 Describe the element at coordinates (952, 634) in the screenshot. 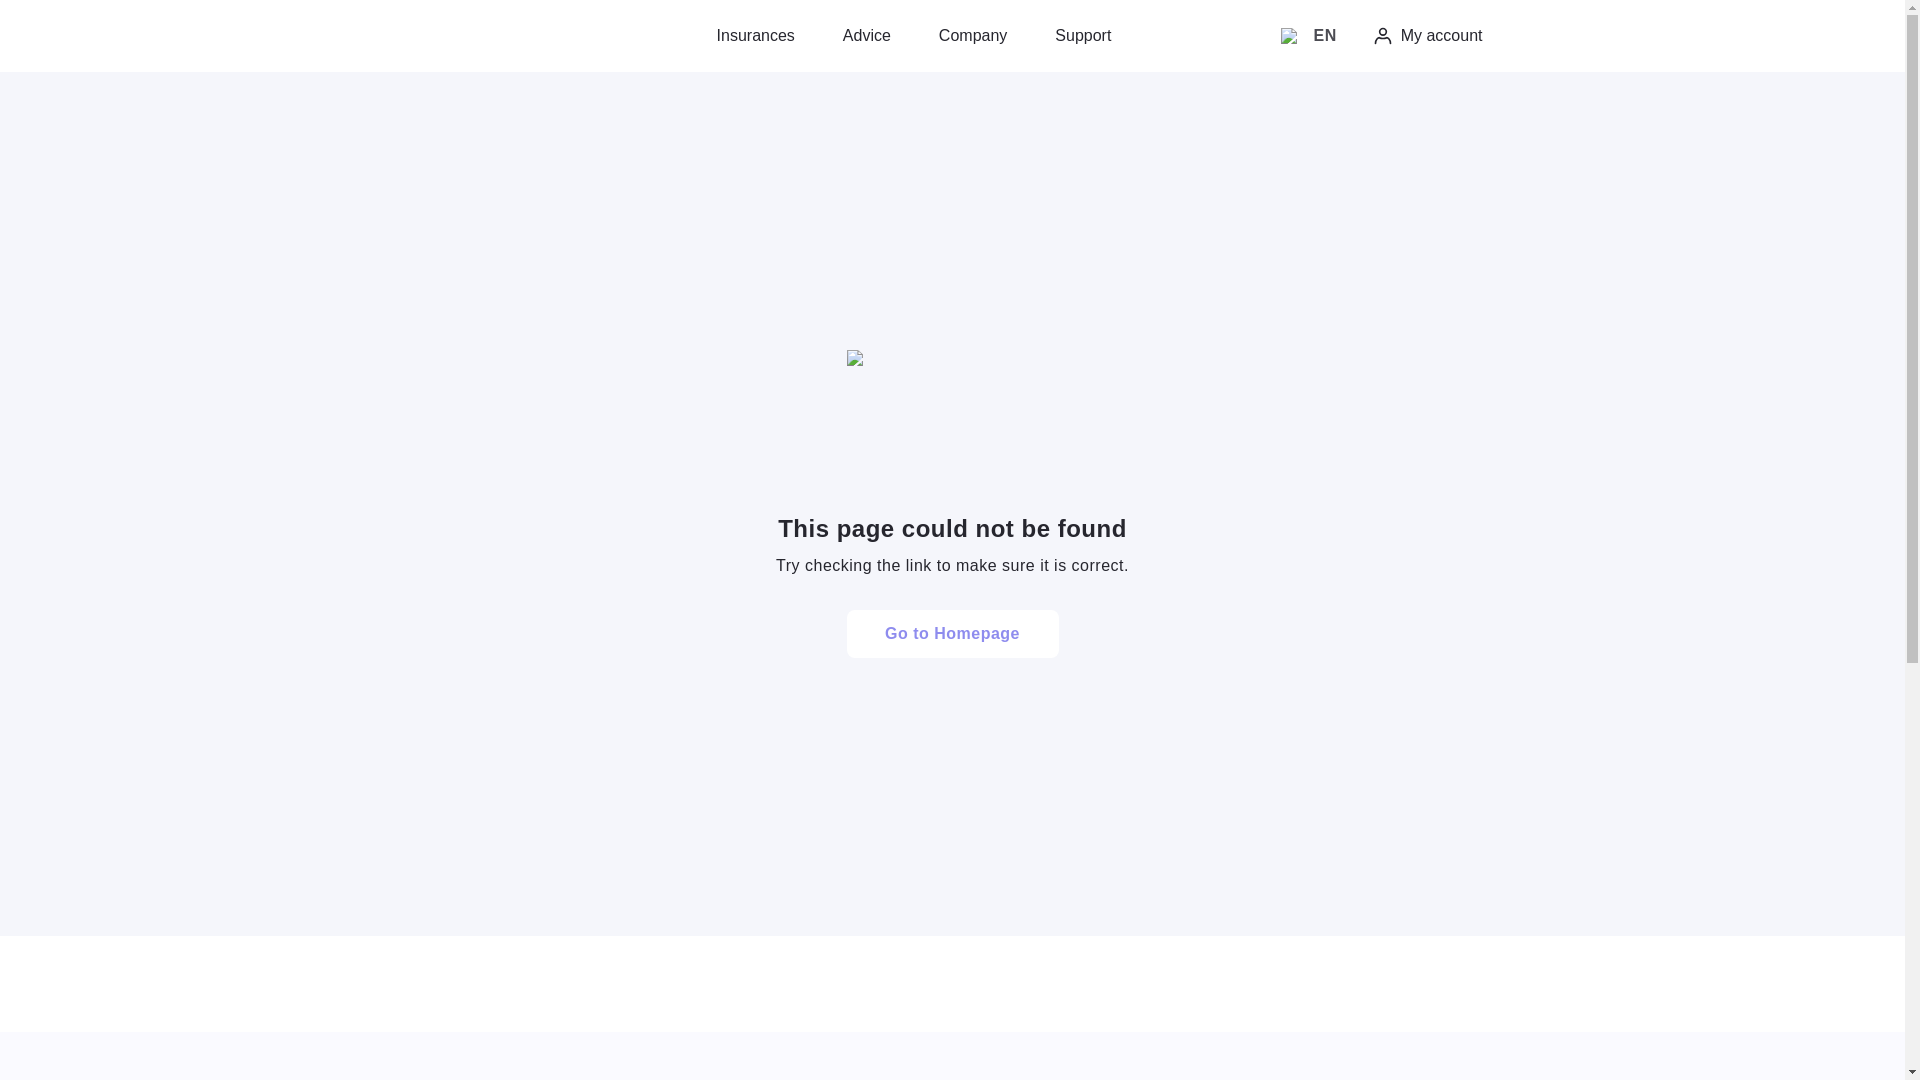

I see `Go to Homepage` at that location.